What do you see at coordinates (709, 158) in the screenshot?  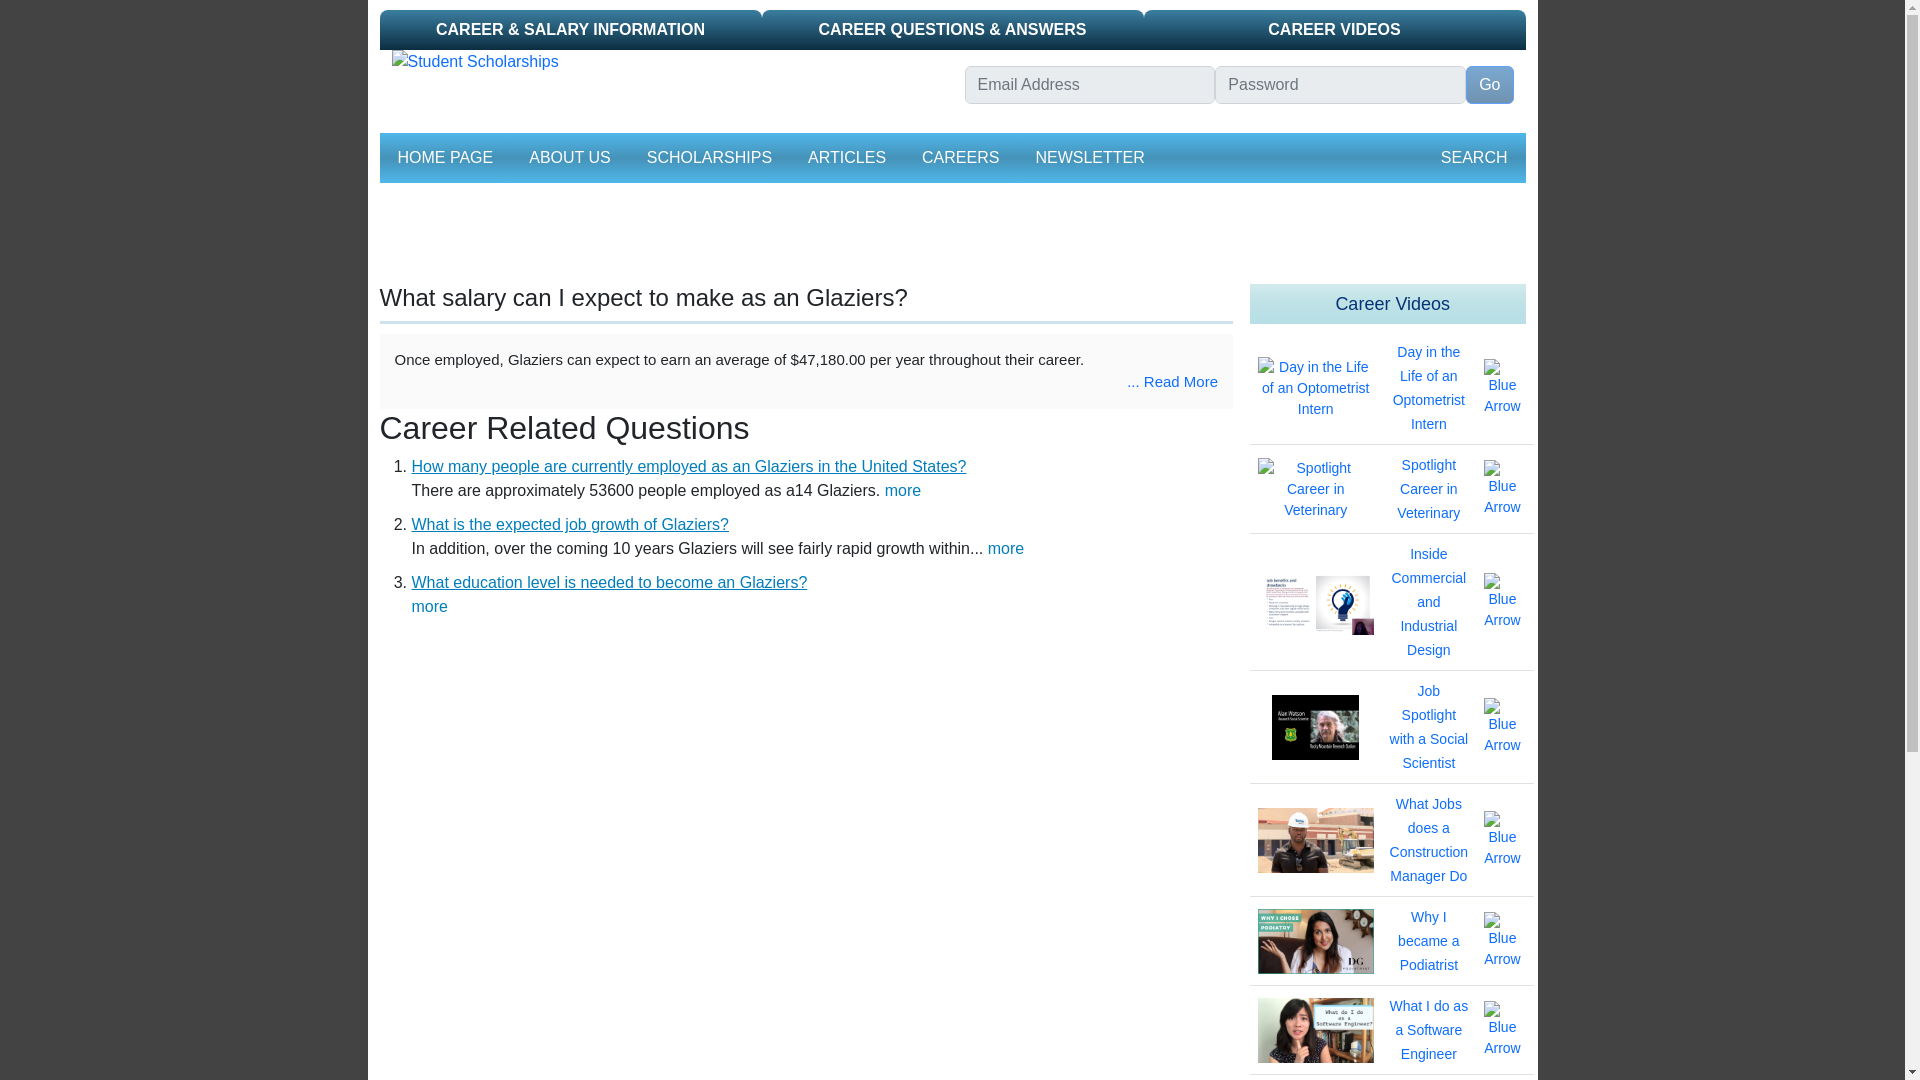 I see `SCHOLARSHIPS` at bounding box center [709, 158].